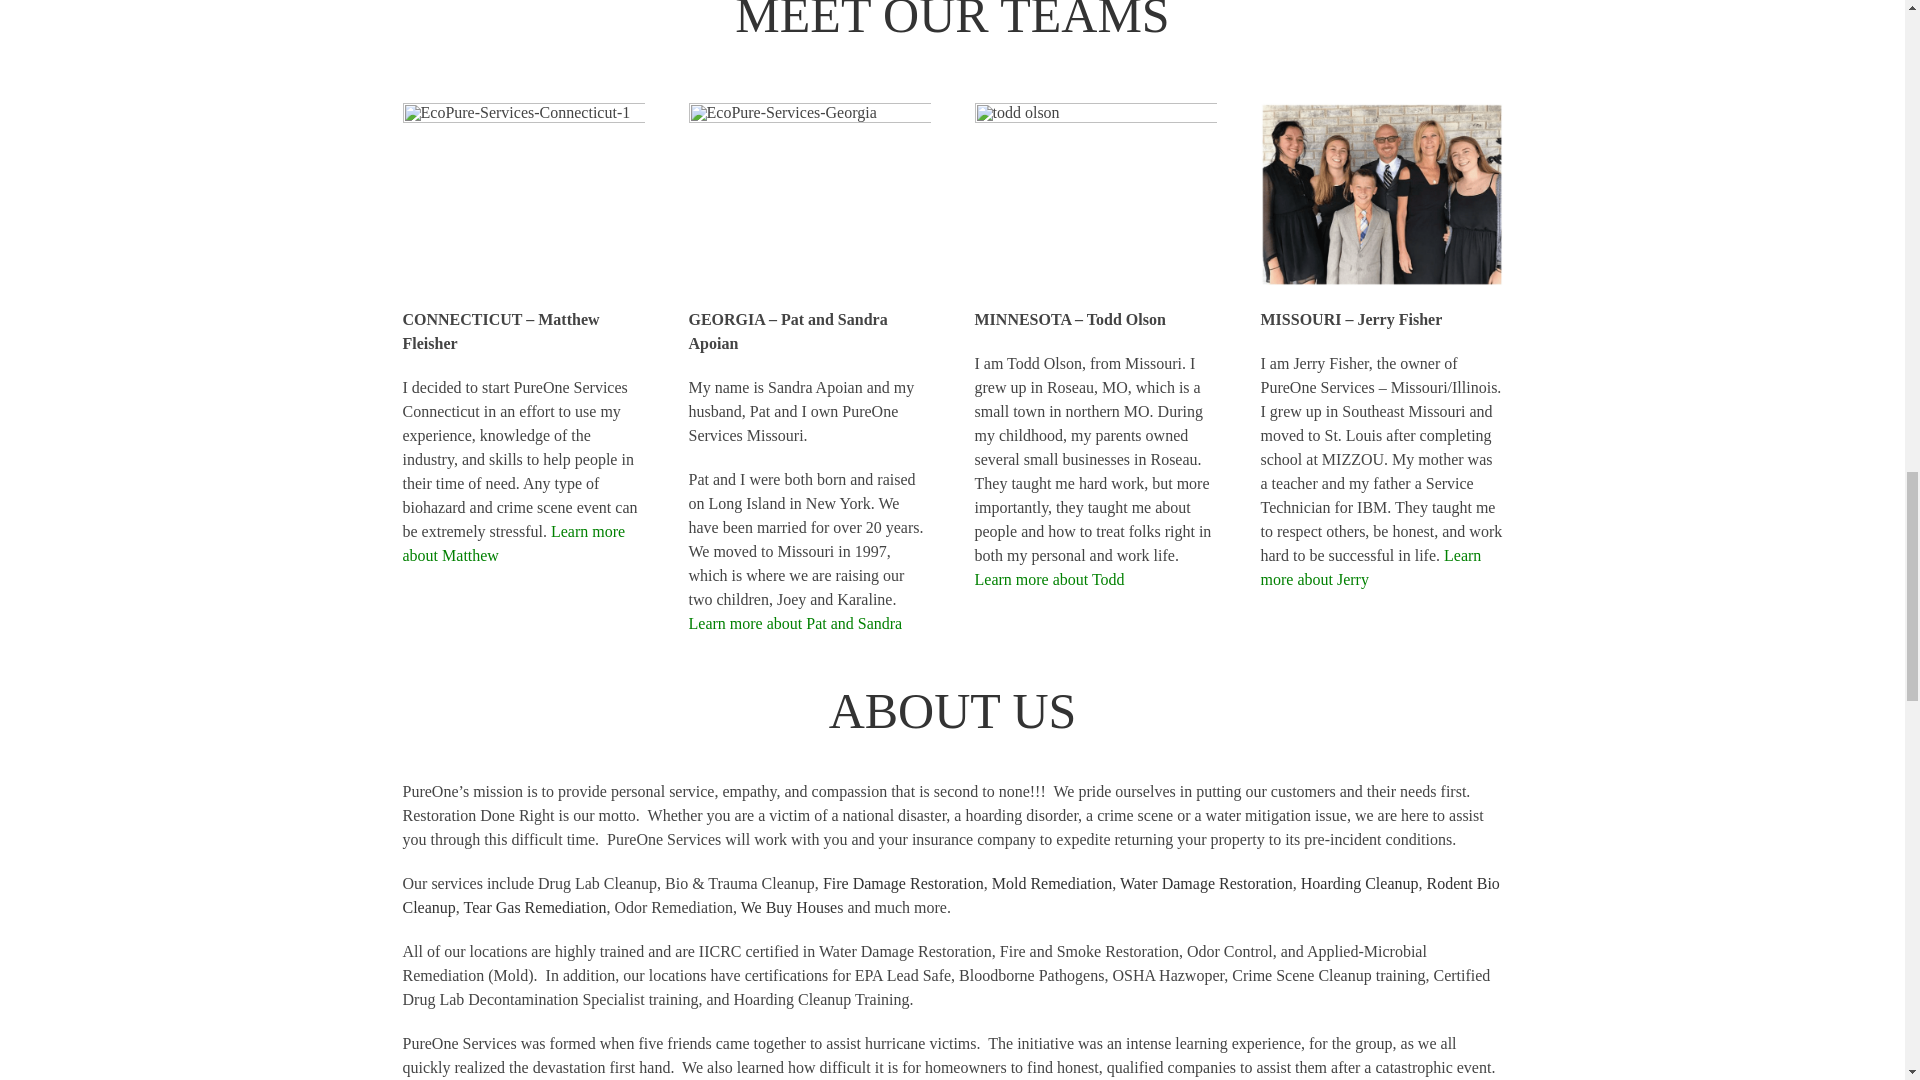  Describe the element at coordinates (1052, 883) in the screenshot. I see `Mold Remediation` at that location.